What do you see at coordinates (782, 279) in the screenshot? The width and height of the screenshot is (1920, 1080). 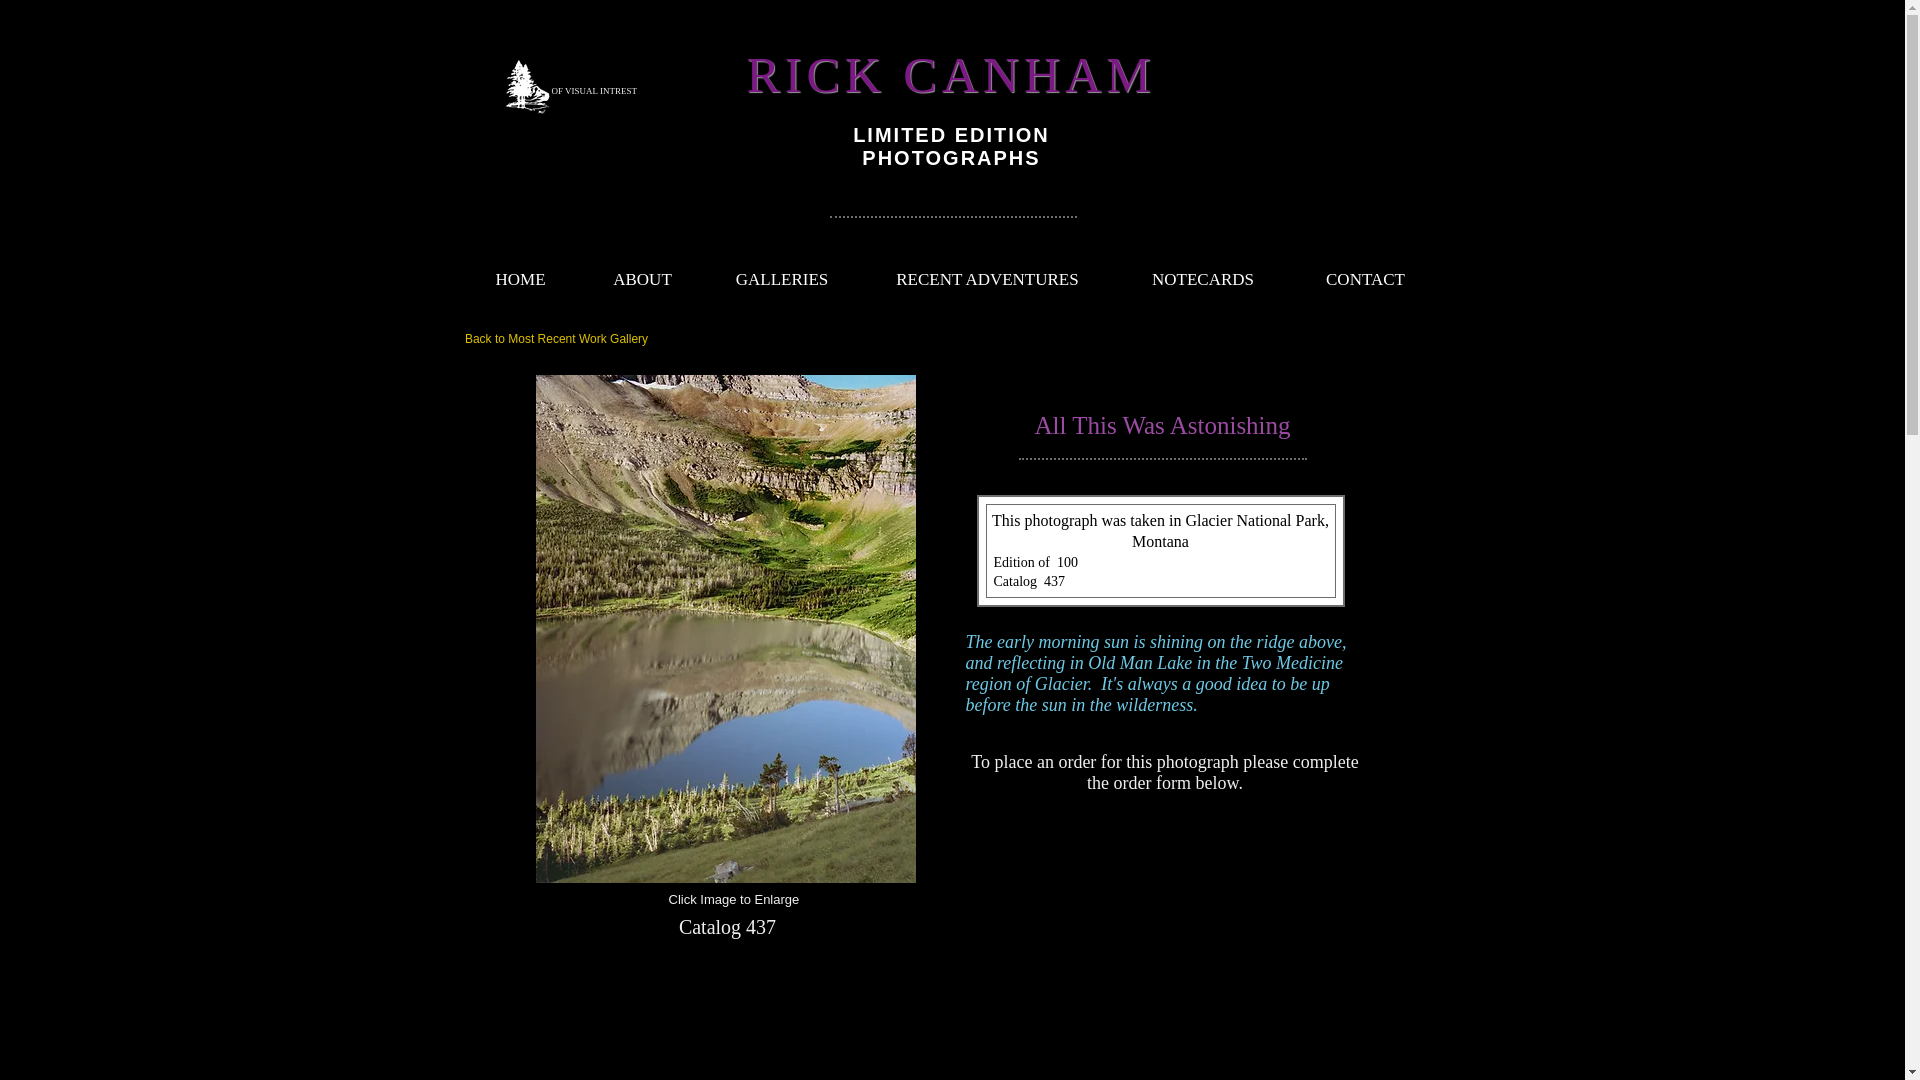 I see `GALLERIES` at bounding box center [782, 279].